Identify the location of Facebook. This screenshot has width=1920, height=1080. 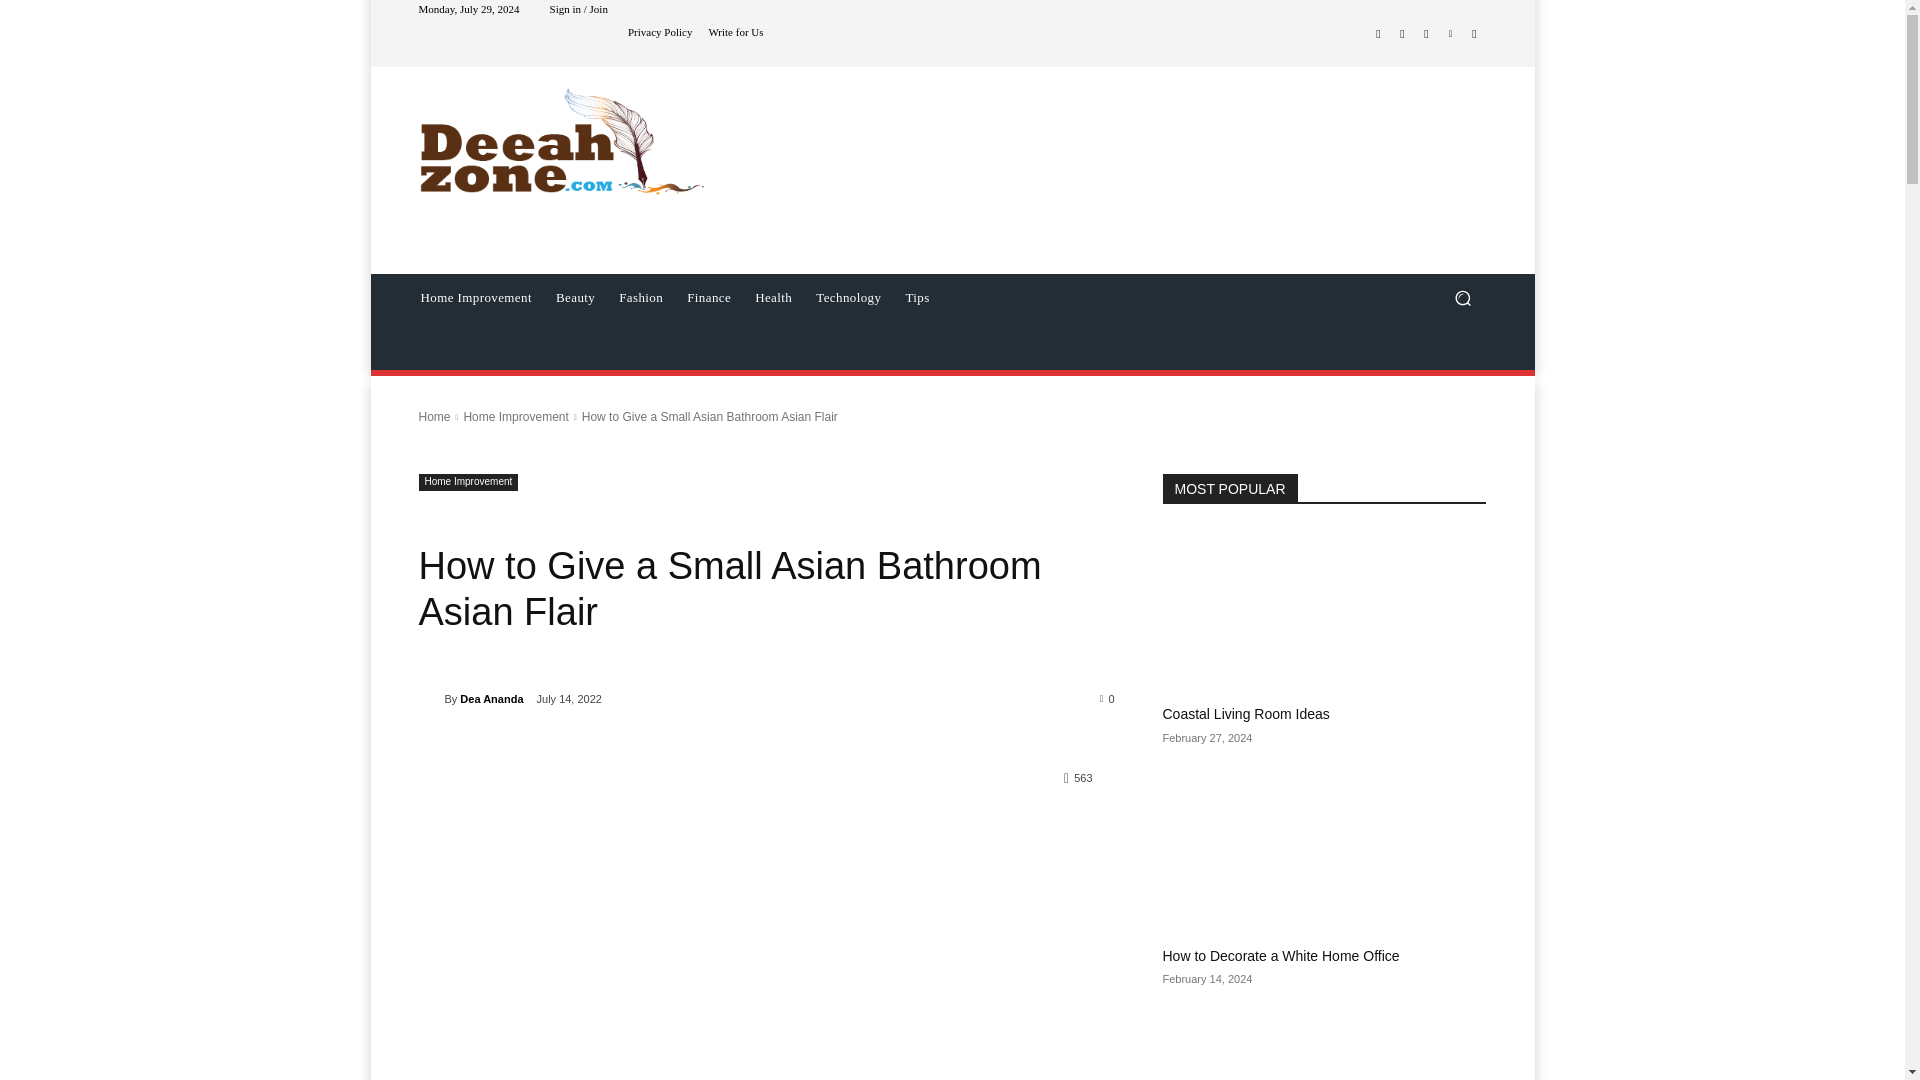
(1378, 34).